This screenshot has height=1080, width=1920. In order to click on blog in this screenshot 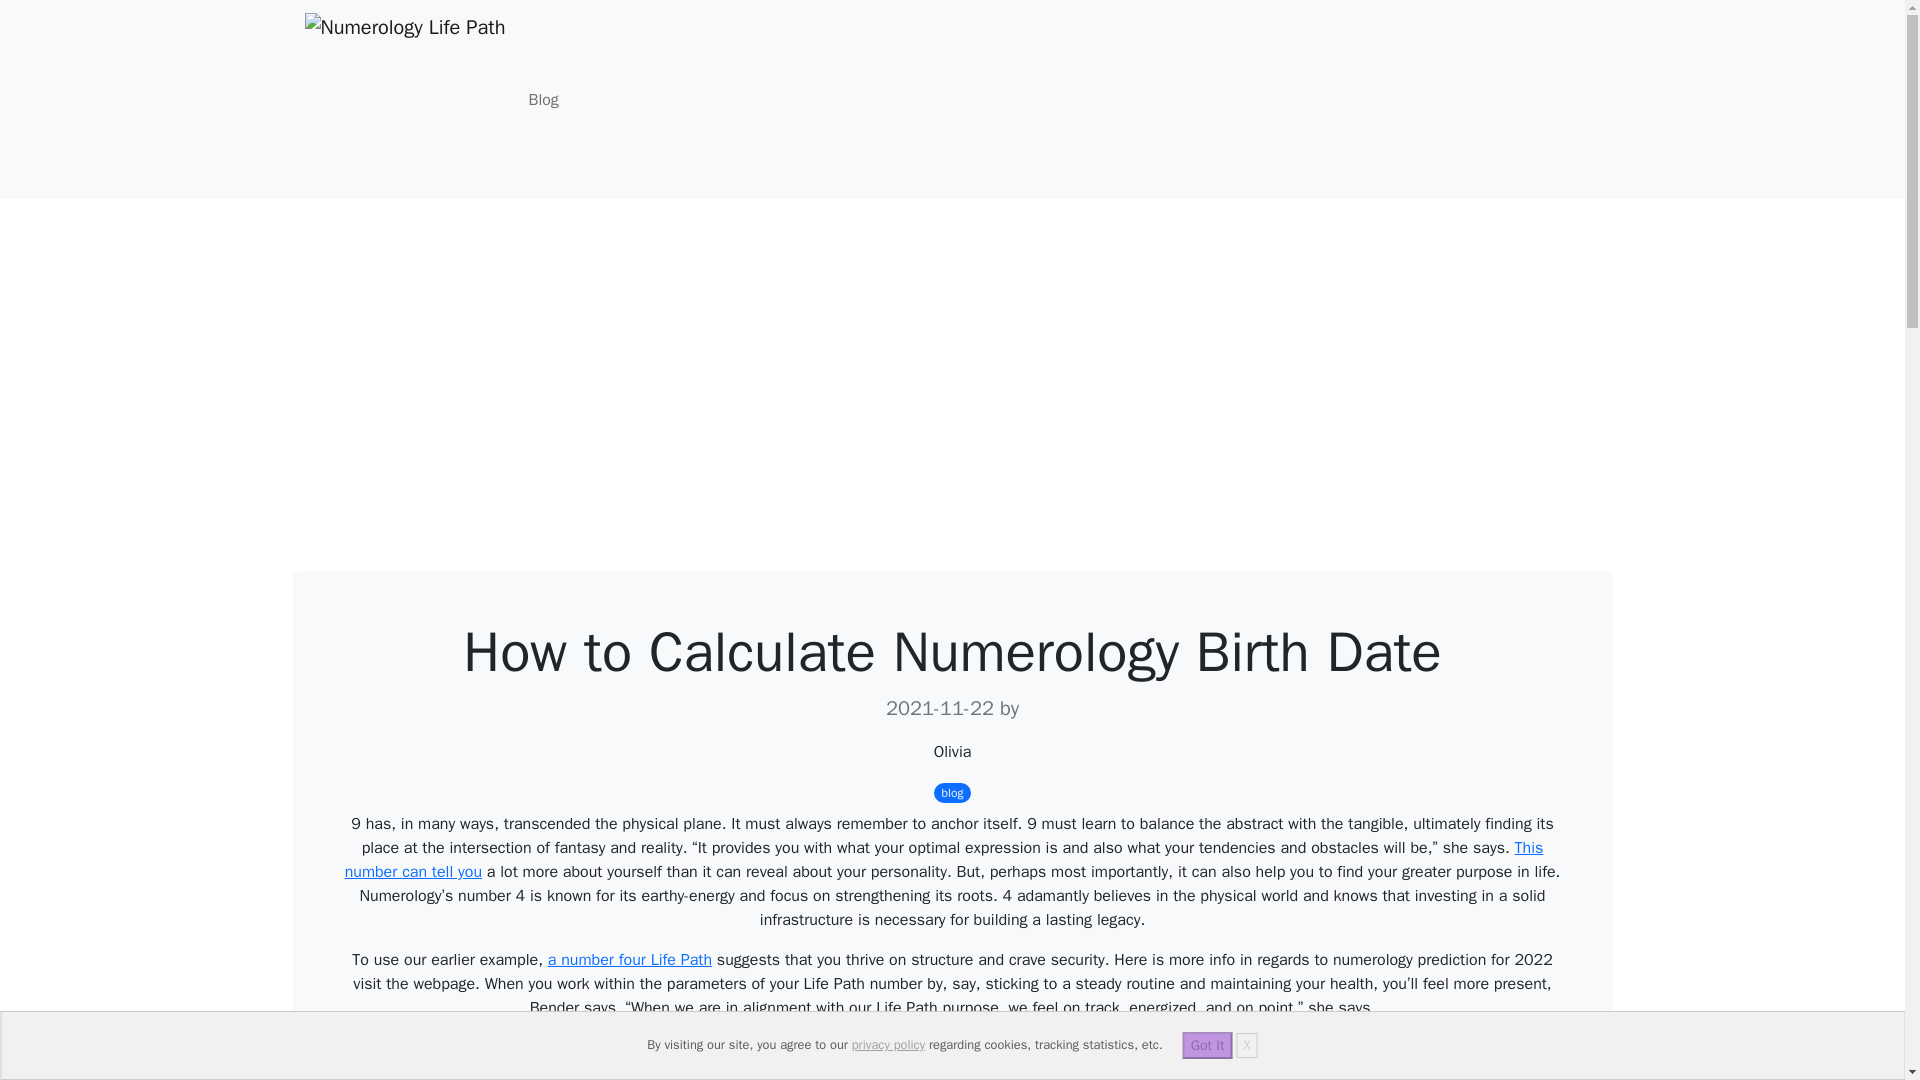, I will do `click(952, 793)`.